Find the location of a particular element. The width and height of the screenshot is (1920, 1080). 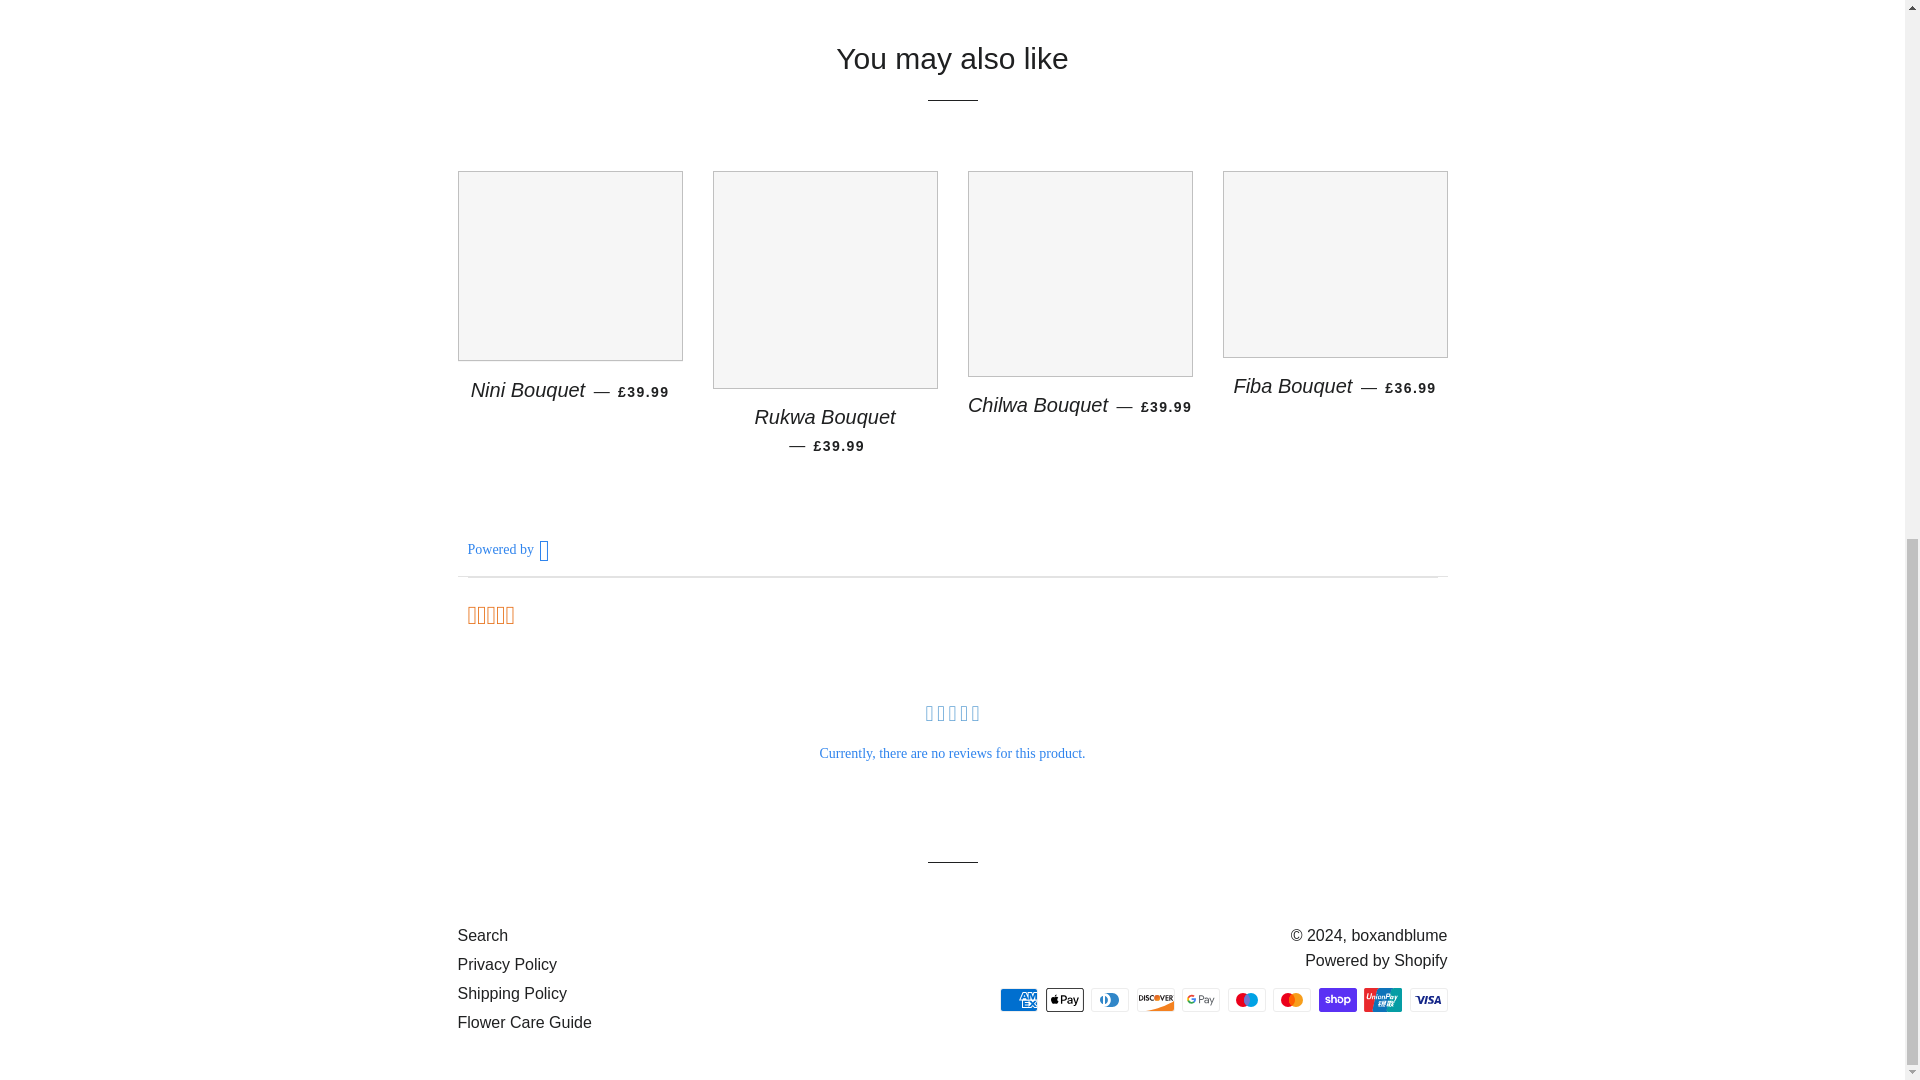

Flower Care Guide is located at coordinates (524, 1022).